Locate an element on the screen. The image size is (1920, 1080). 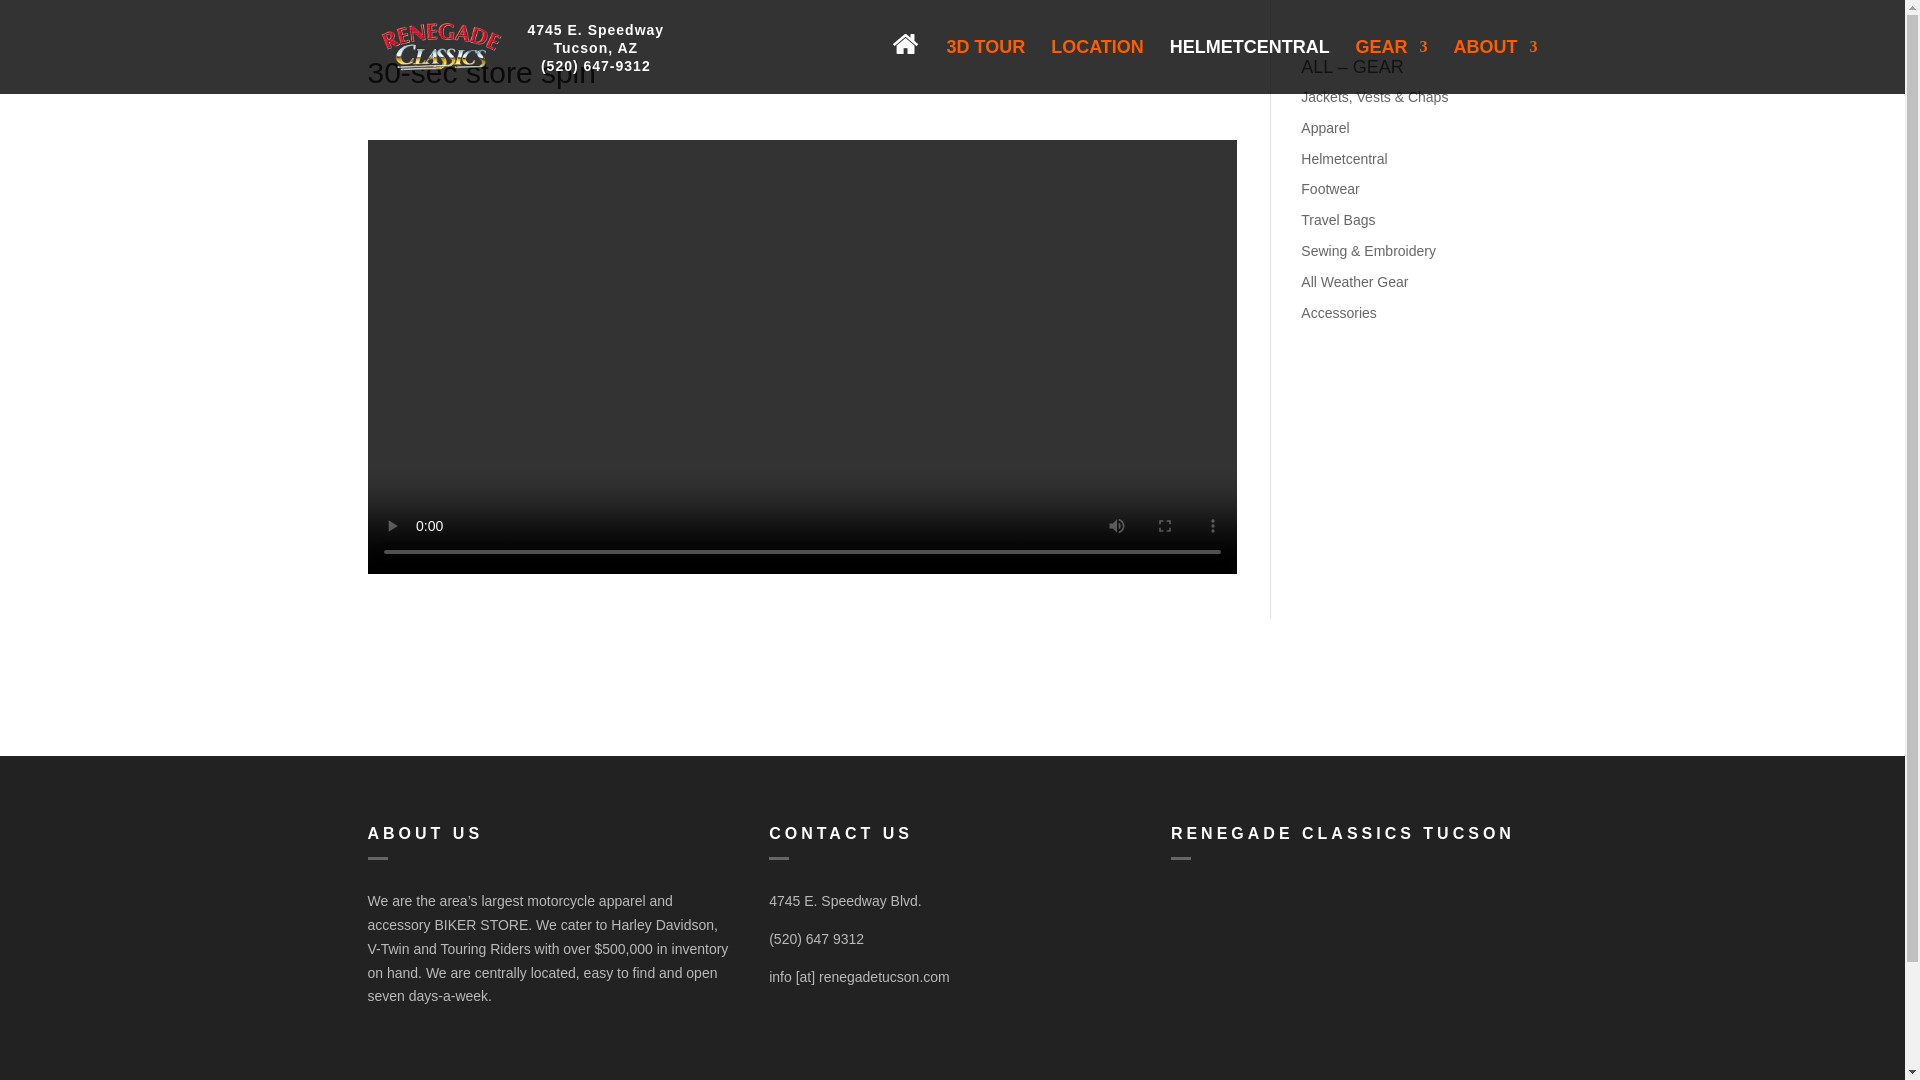
LOCATION is located at coordinates (596, 38).